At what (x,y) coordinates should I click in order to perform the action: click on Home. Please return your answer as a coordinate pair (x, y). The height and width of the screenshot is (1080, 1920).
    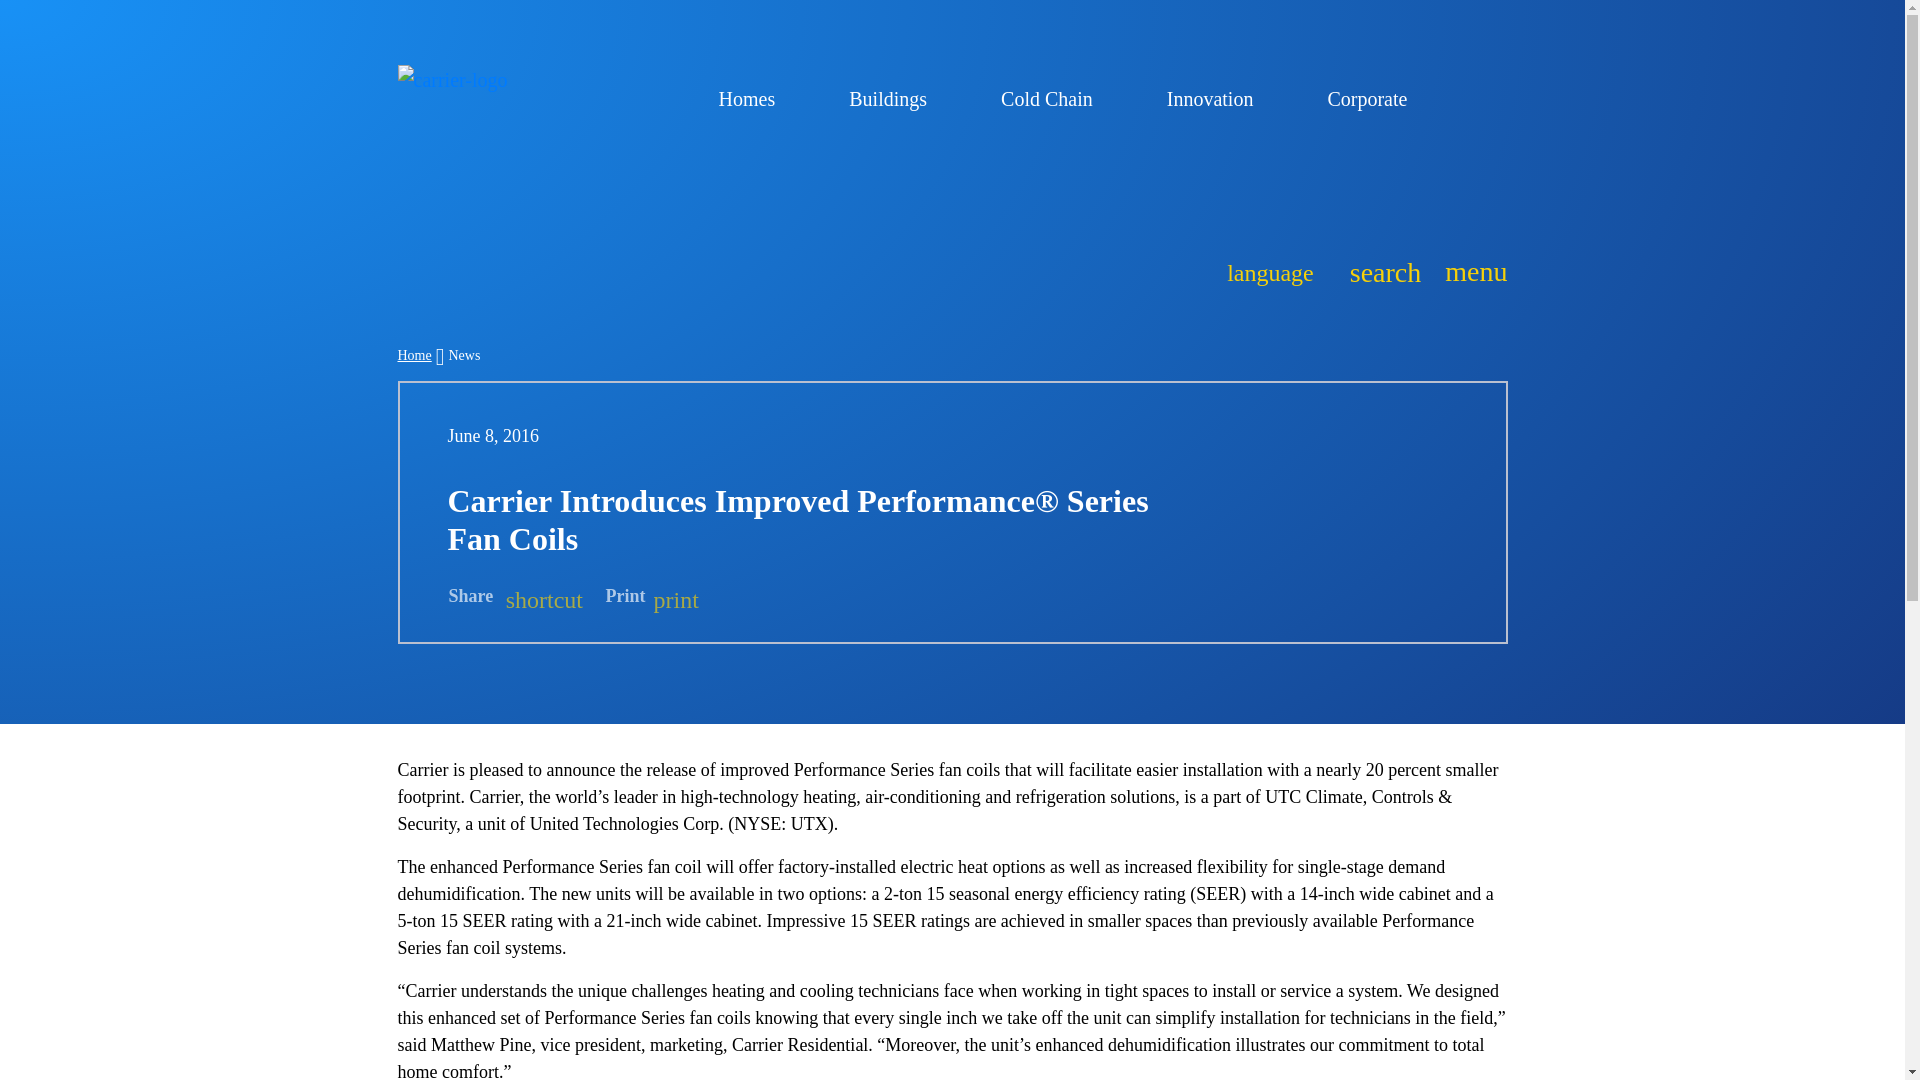
    Looking at the image, I should click on (1056, 98).